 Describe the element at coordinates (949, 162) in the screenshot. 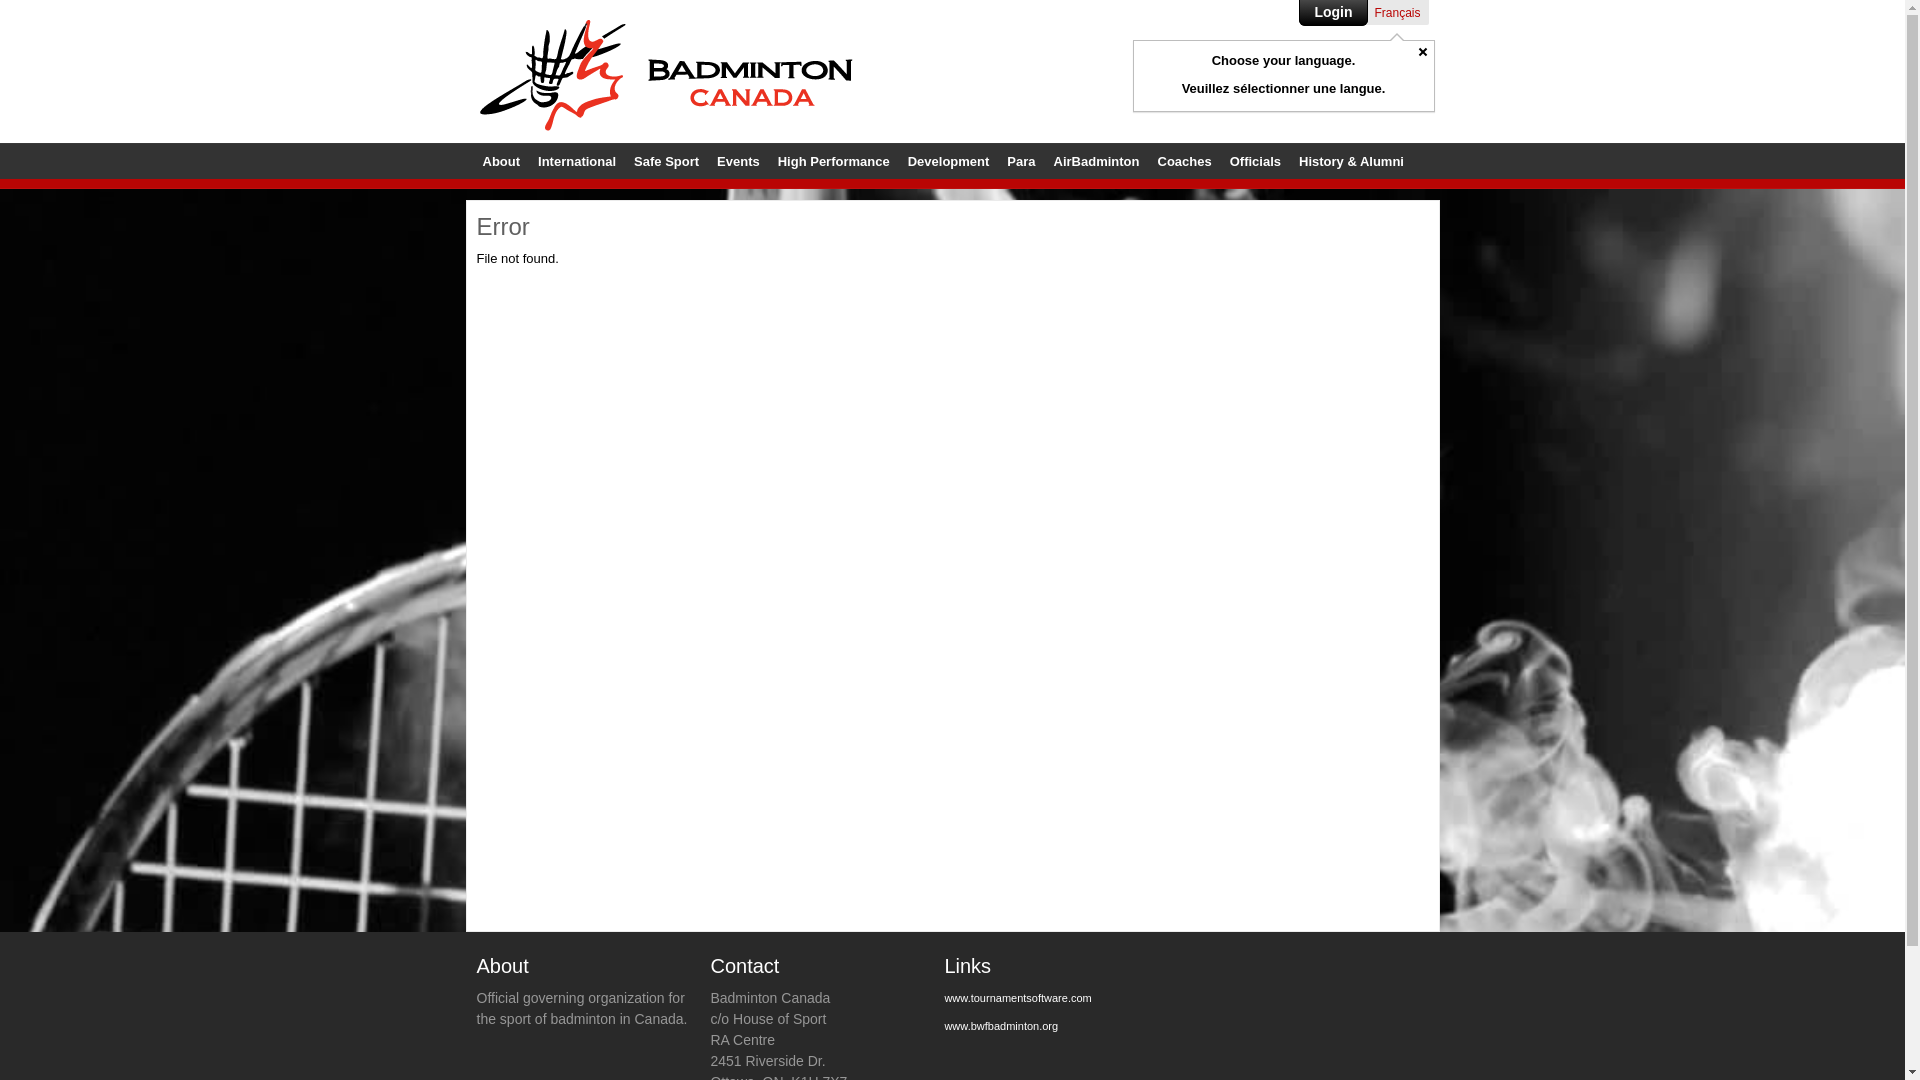

I see `Development` at that location.